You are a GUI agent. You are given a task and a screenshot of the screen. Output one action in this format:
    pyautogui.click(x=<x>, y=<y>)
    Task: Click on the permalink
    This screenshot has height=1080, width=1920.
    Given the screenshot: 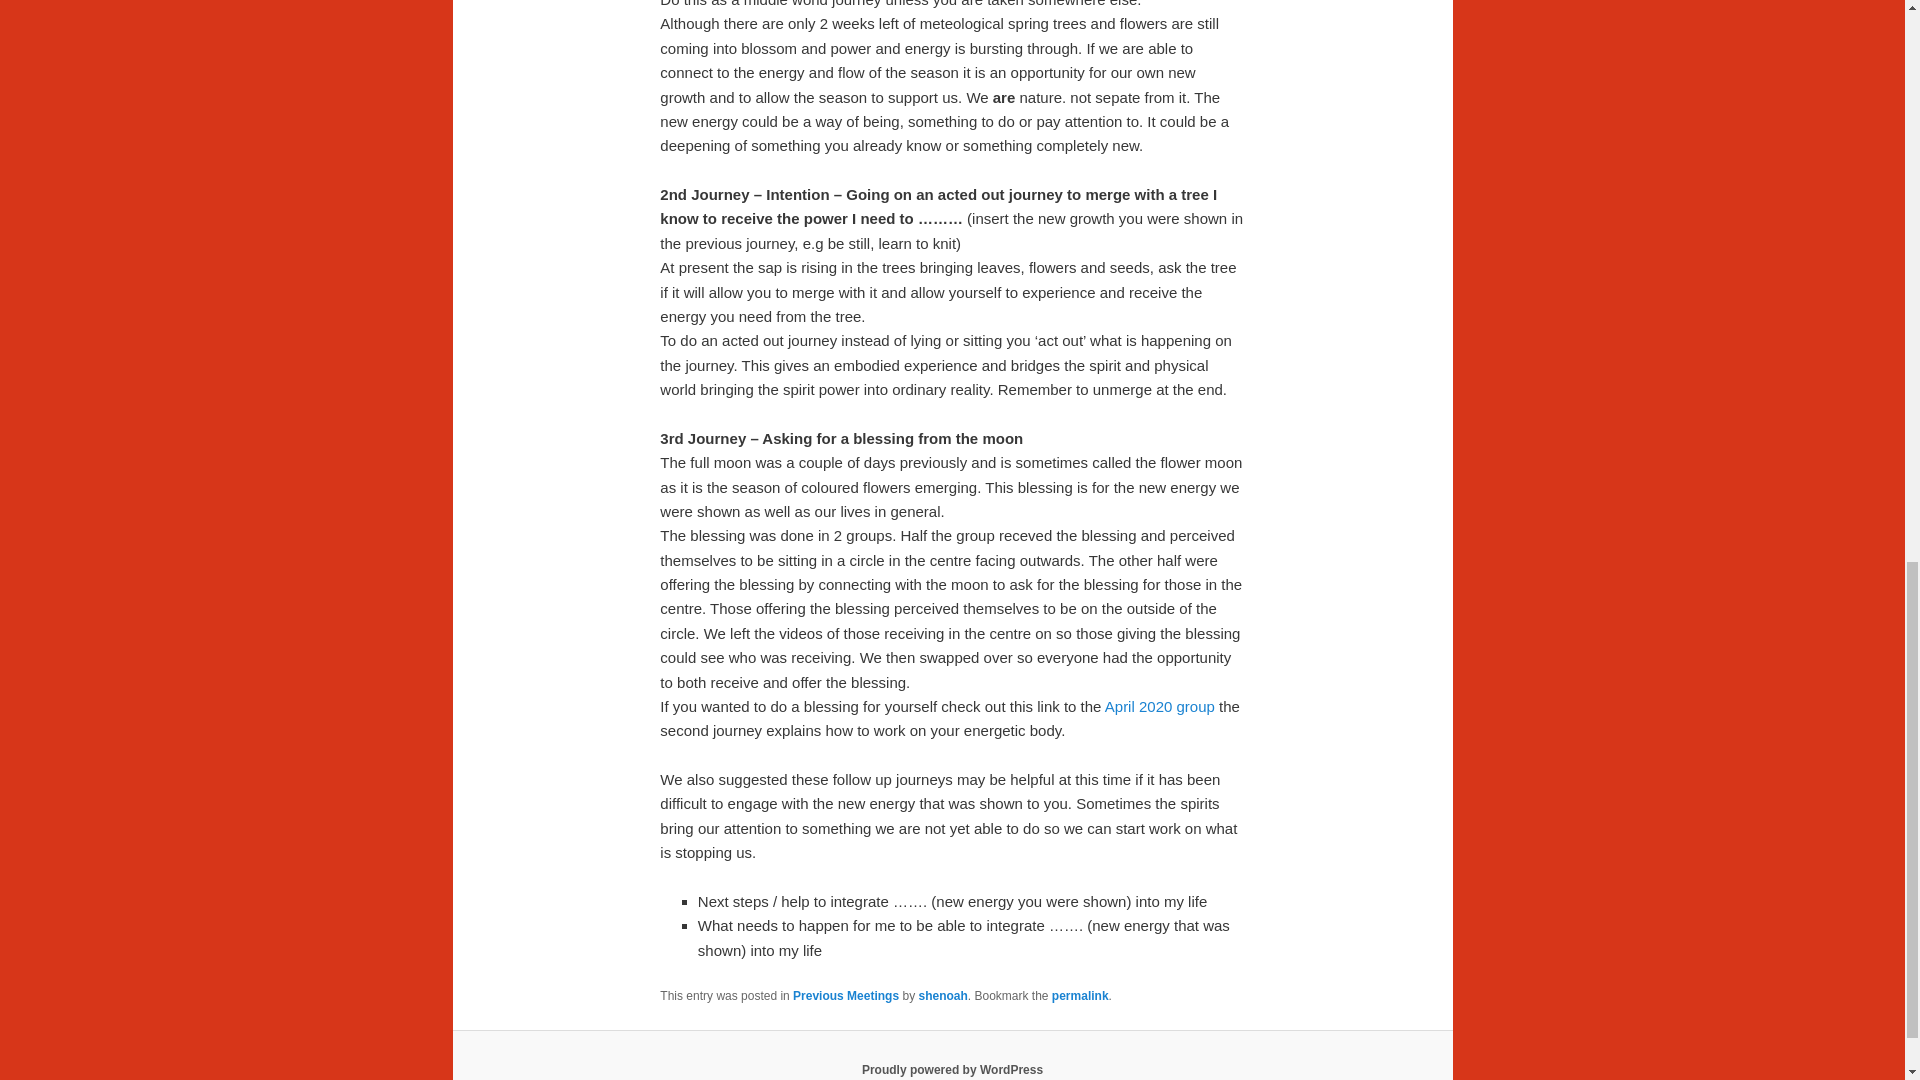 What is the action you would take?
    pyautogui.click(x=1080, y=996)
    